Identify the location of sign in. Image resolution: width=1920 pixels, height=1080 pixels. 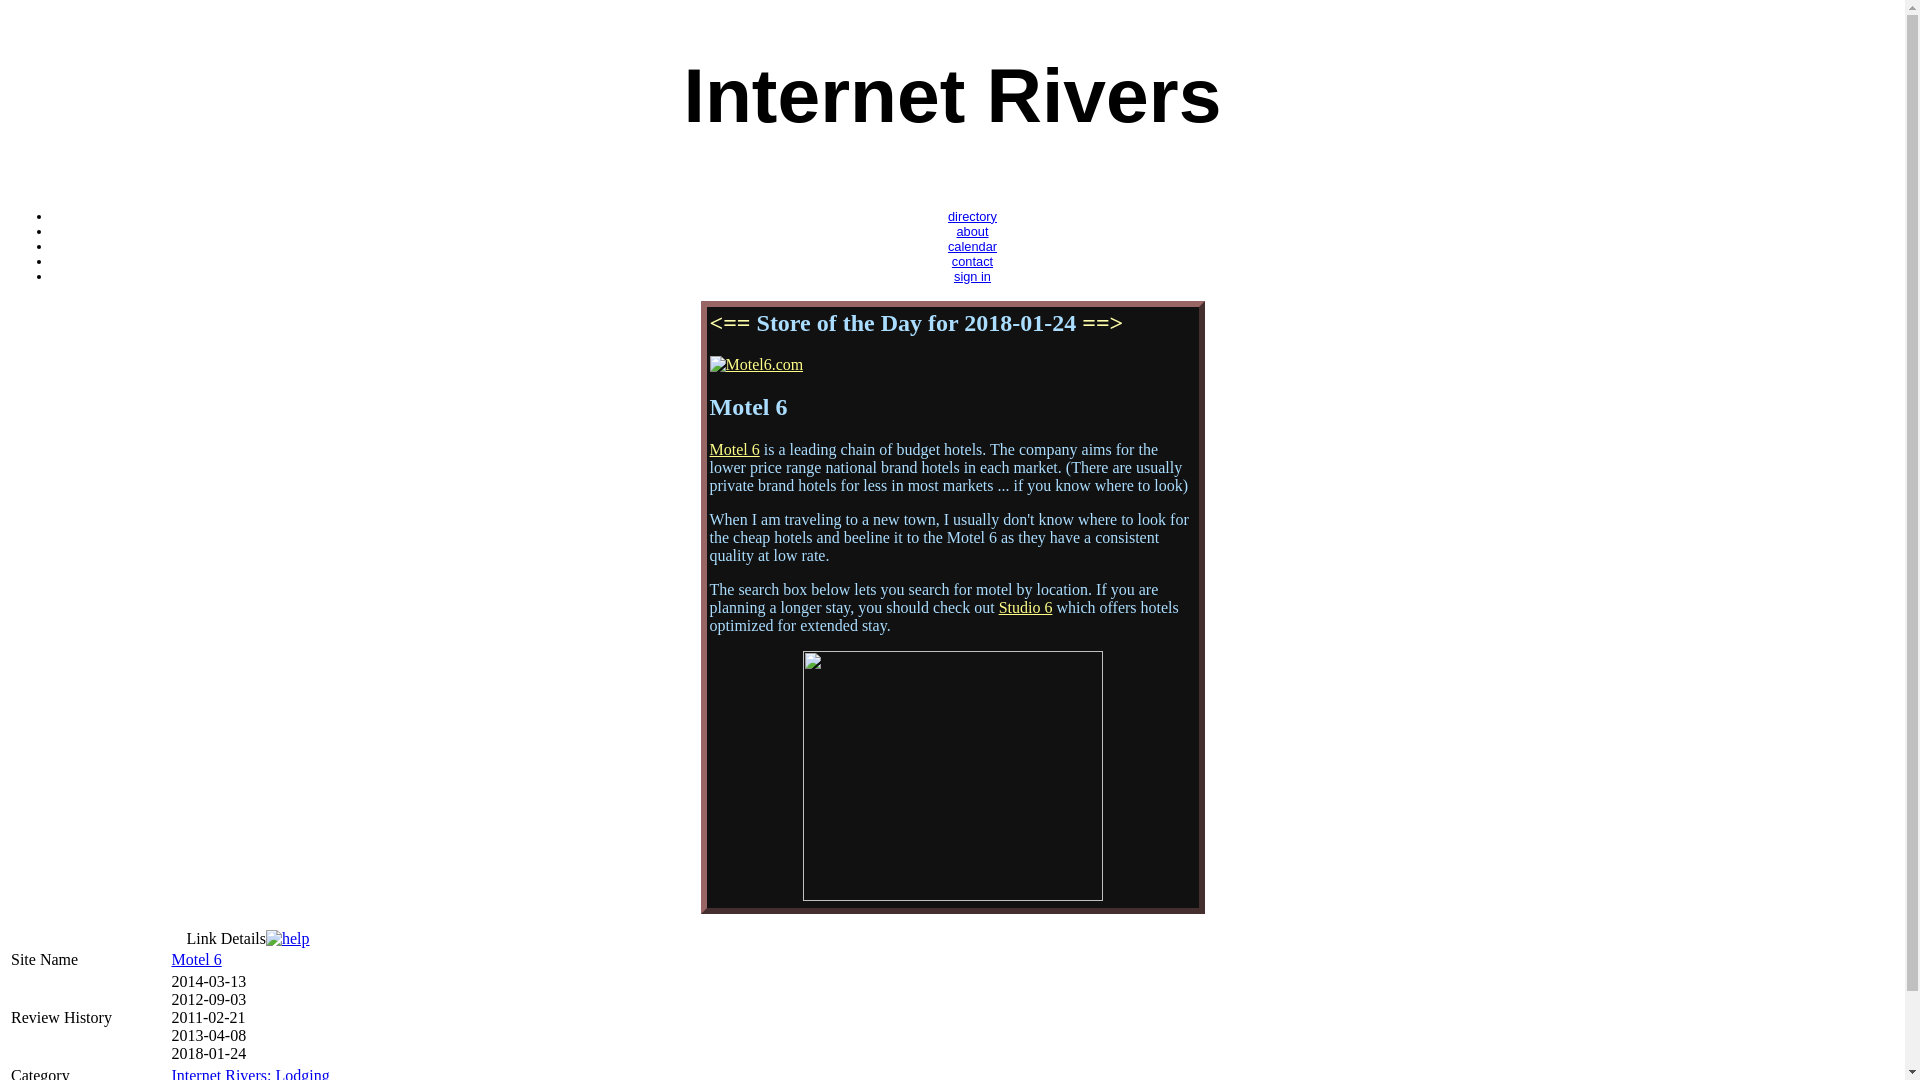
(972, 276).